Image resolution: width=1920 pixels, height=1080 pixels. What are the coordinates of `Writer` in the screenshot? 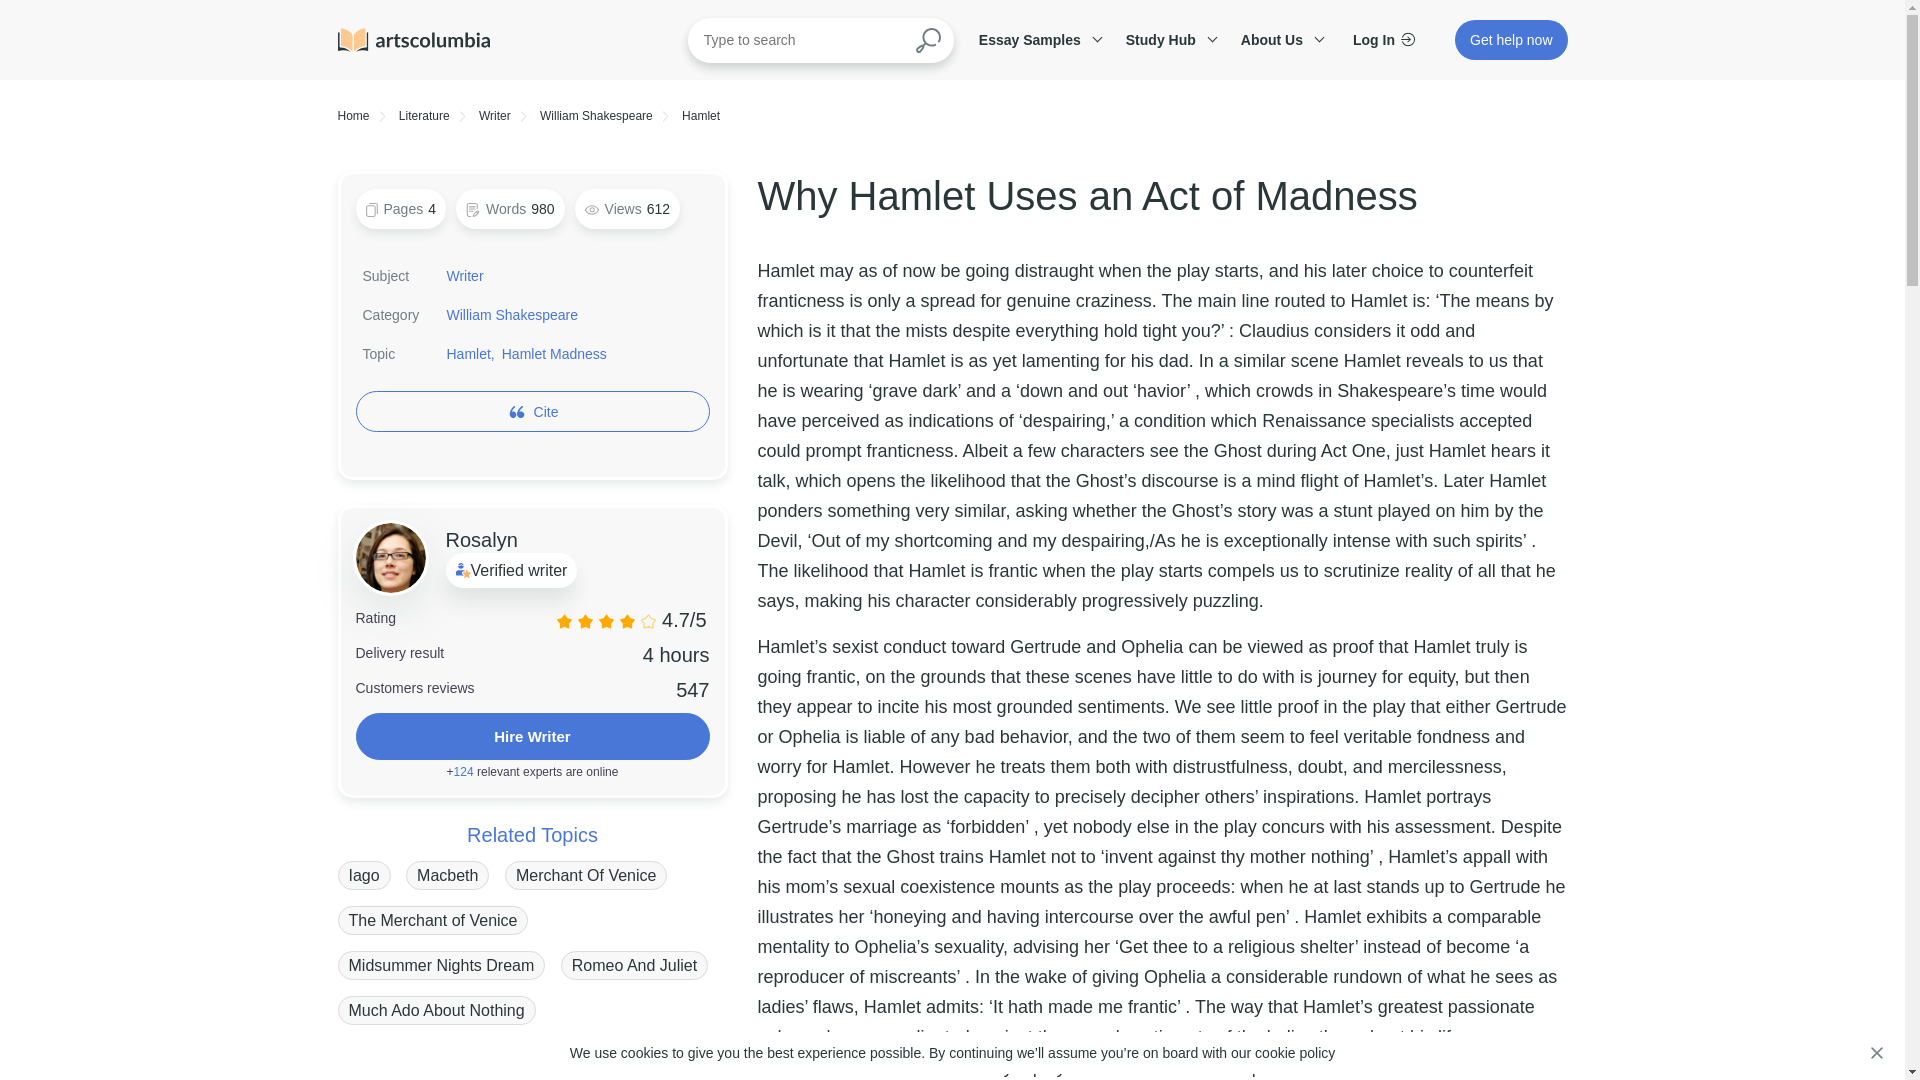 It's located at (494, 116).